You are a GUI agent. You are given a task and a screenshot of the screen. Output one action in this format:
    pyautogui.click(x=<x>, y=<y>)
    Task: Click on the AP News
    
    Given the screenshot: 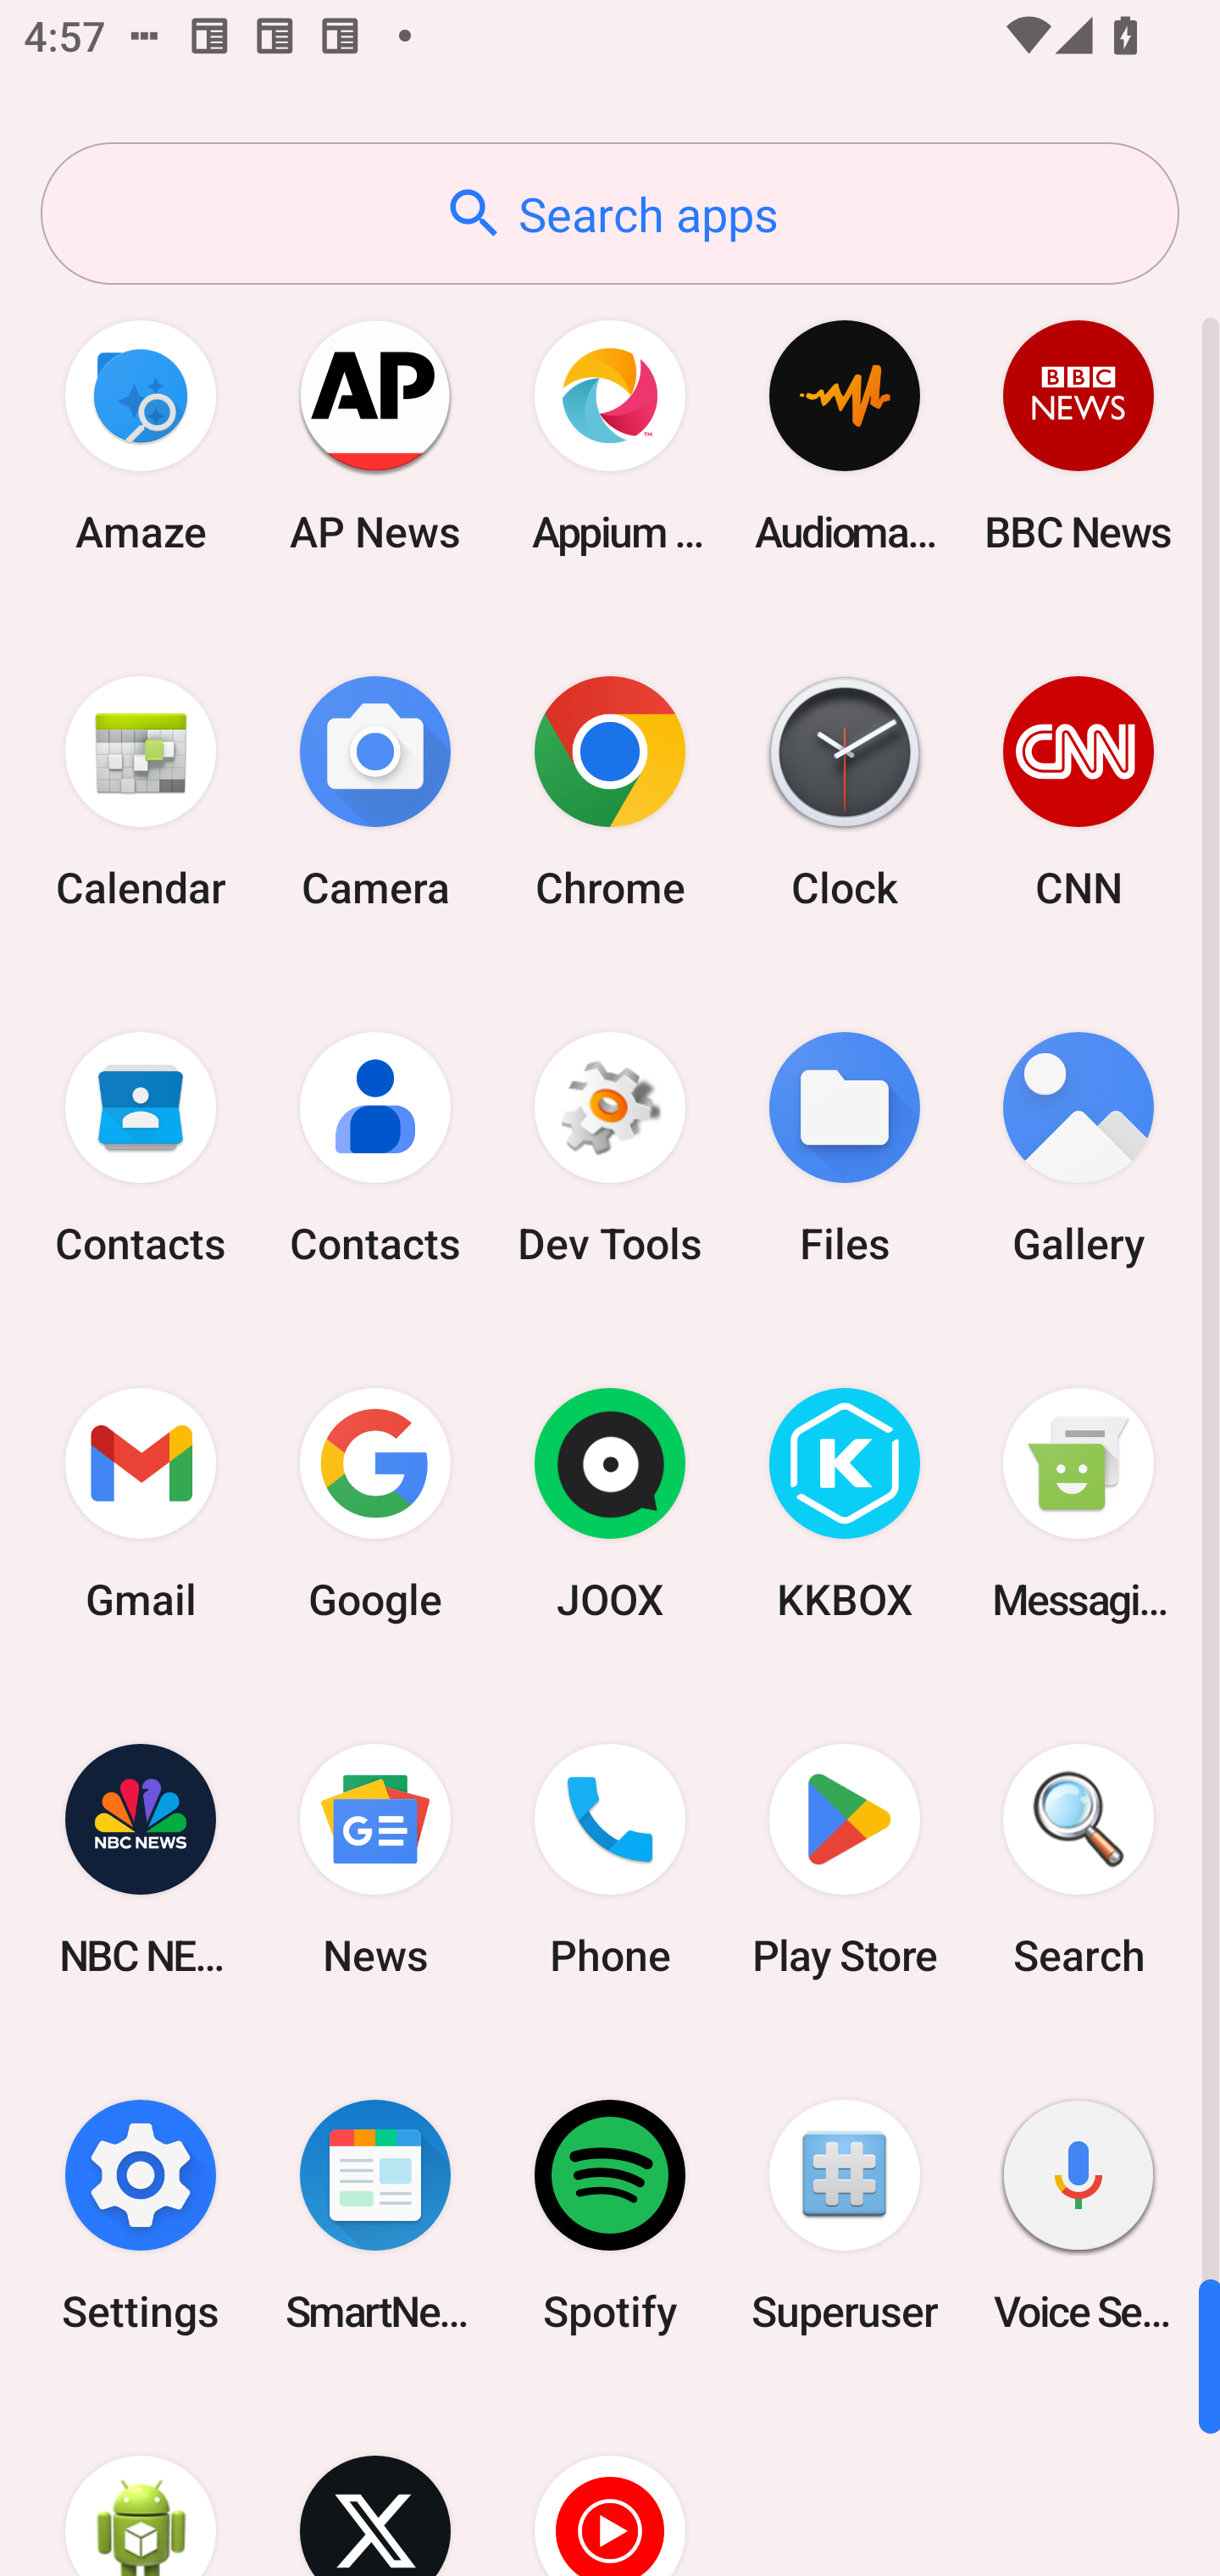 What is the action you would take?
    pyautogui.click(x=375, y=436)
    